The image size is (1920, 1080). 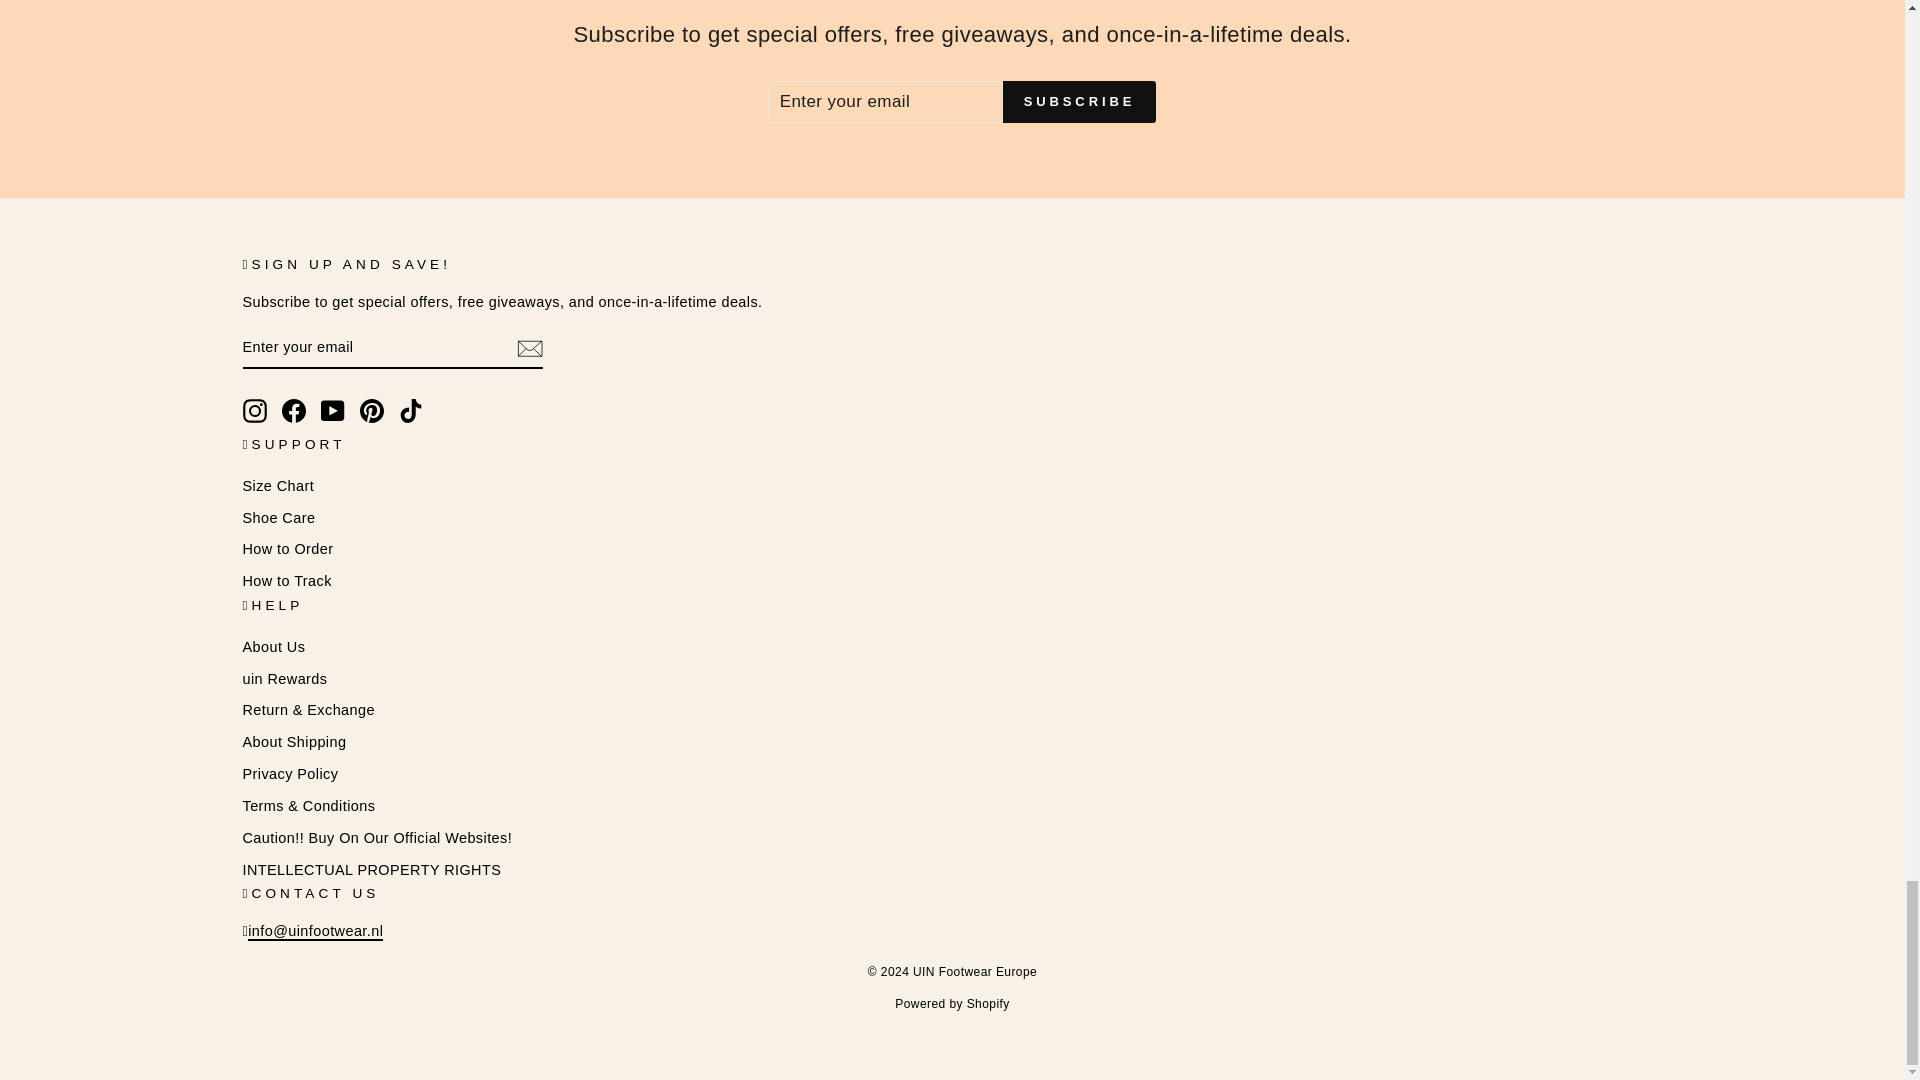 I want to click on UIN Footwear Europe on TikTok, so click(x=410, y=410).